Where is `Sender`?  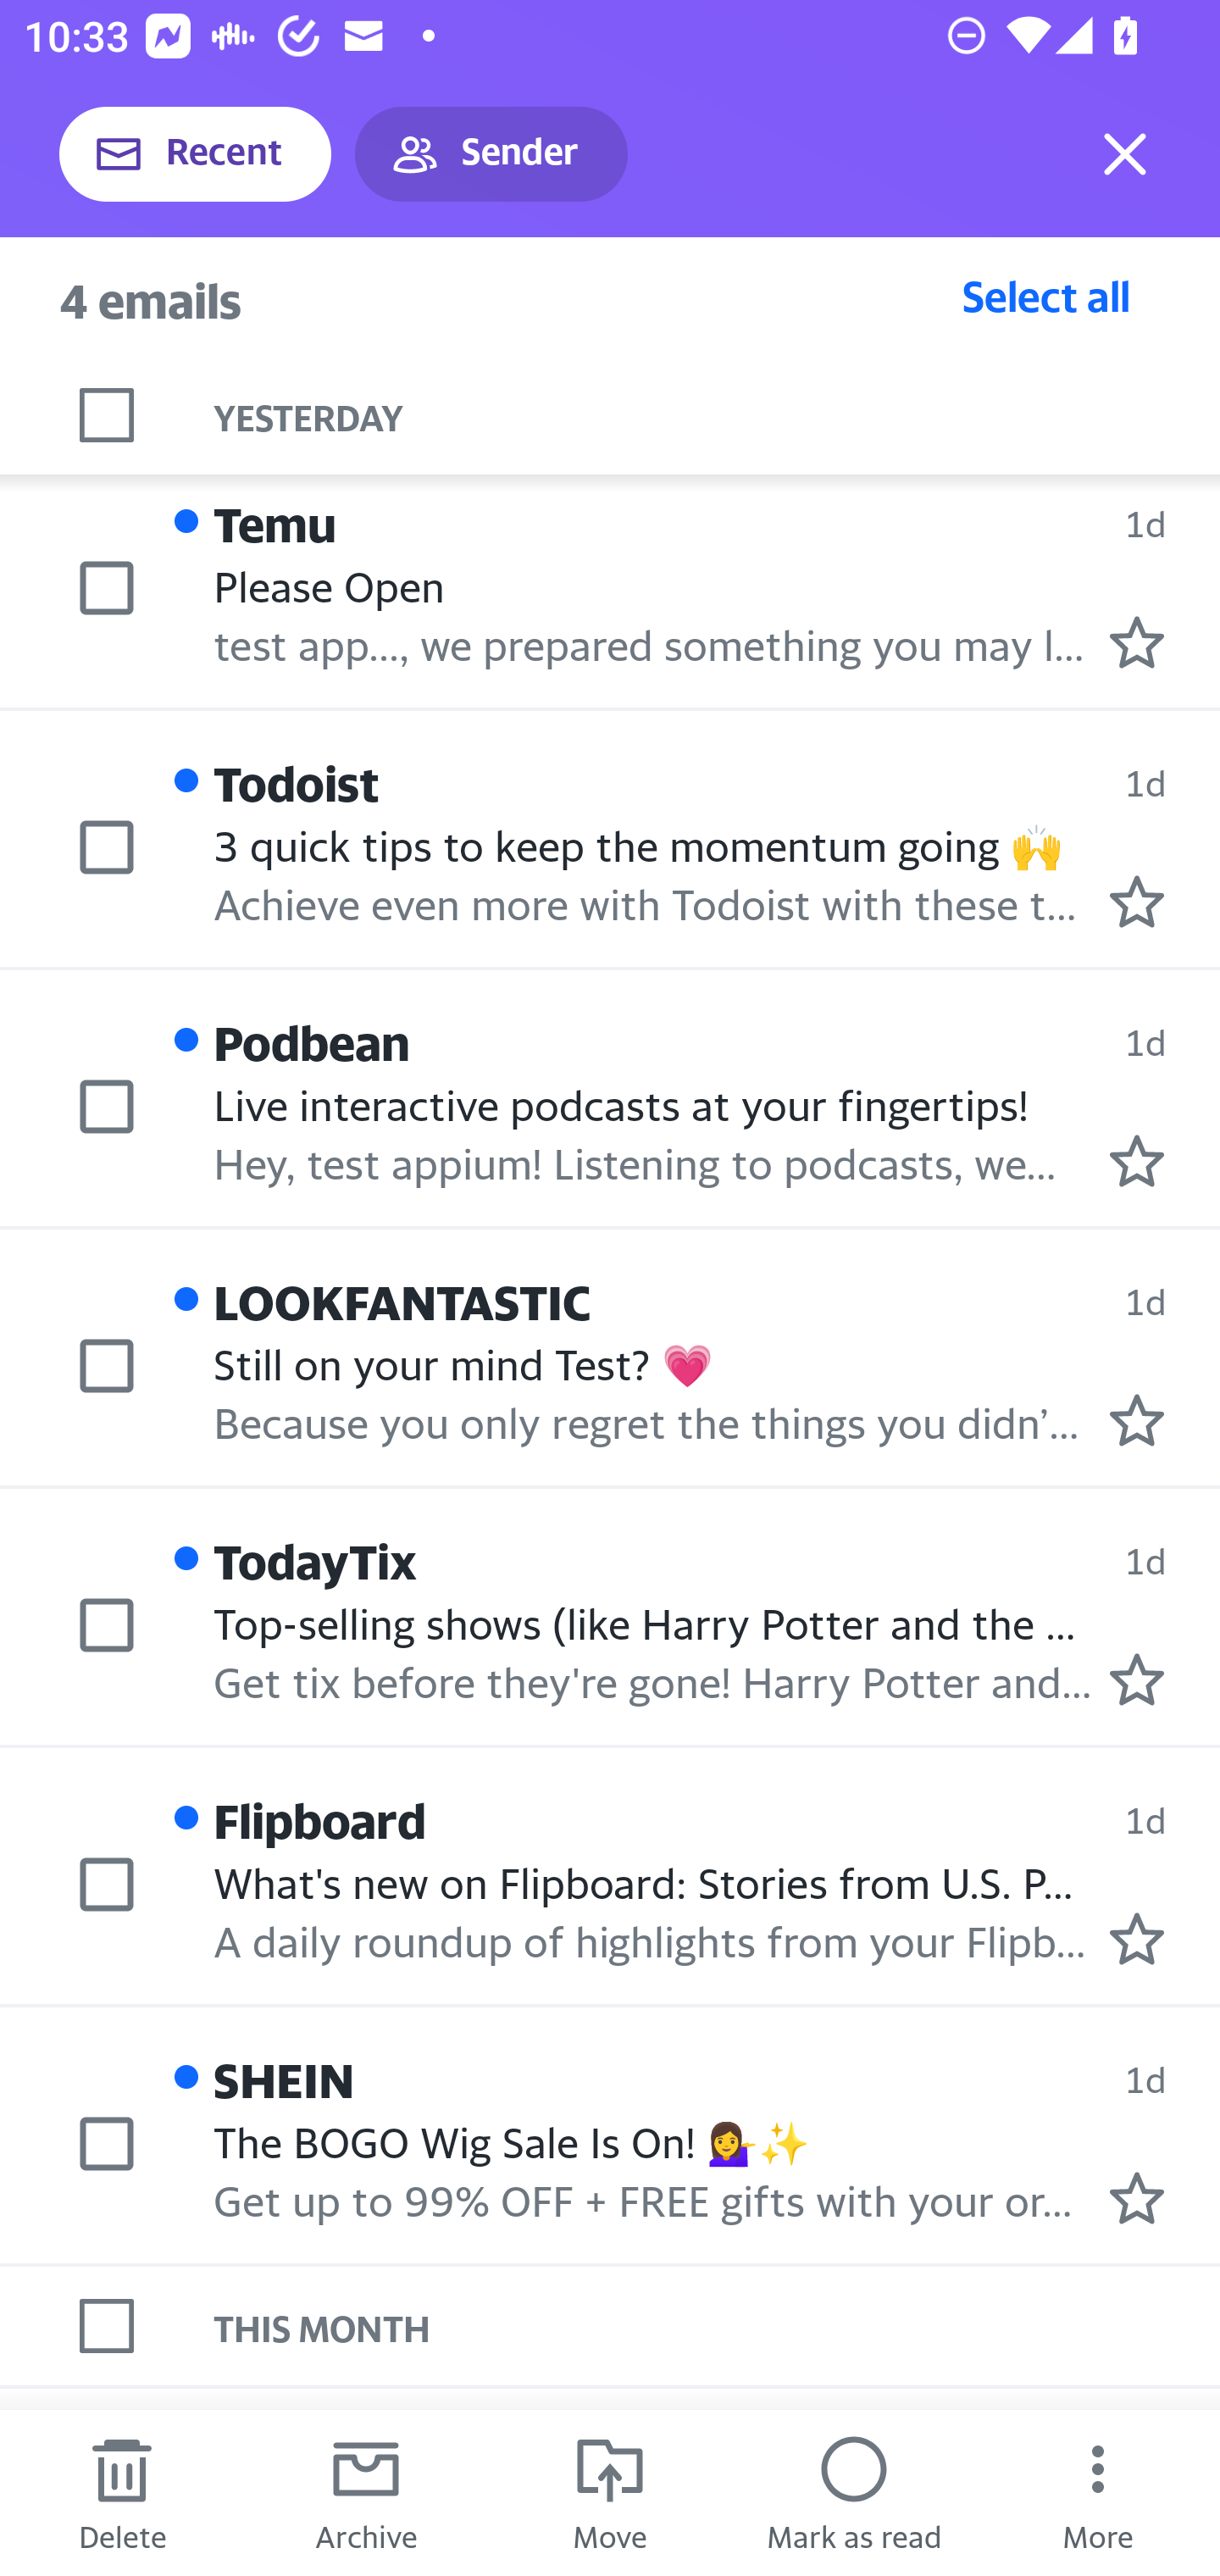
Sender is located at coordinates (491, 154).